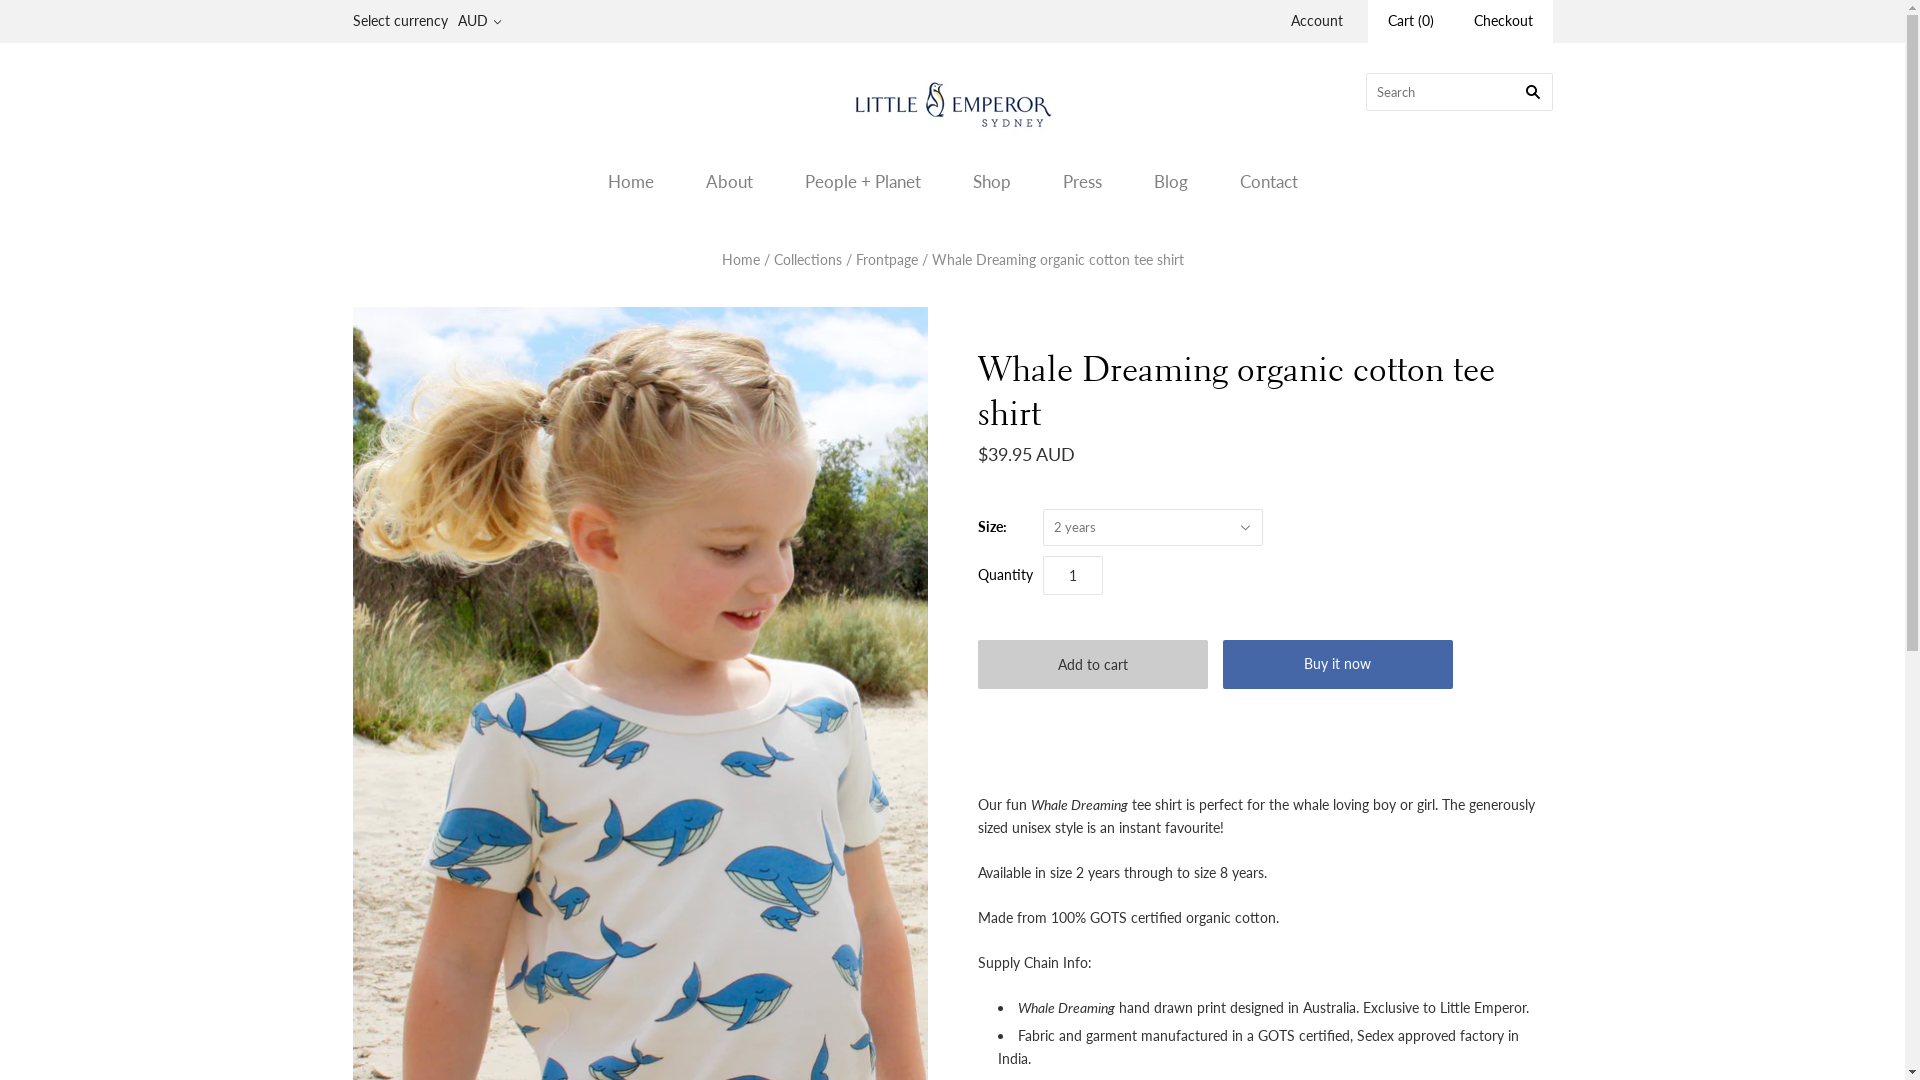 The height and width of the screenshot is (1080, 1920). Describe the element at coordinates (1269, 182) in the screenshot. I see `Contact` at that location.